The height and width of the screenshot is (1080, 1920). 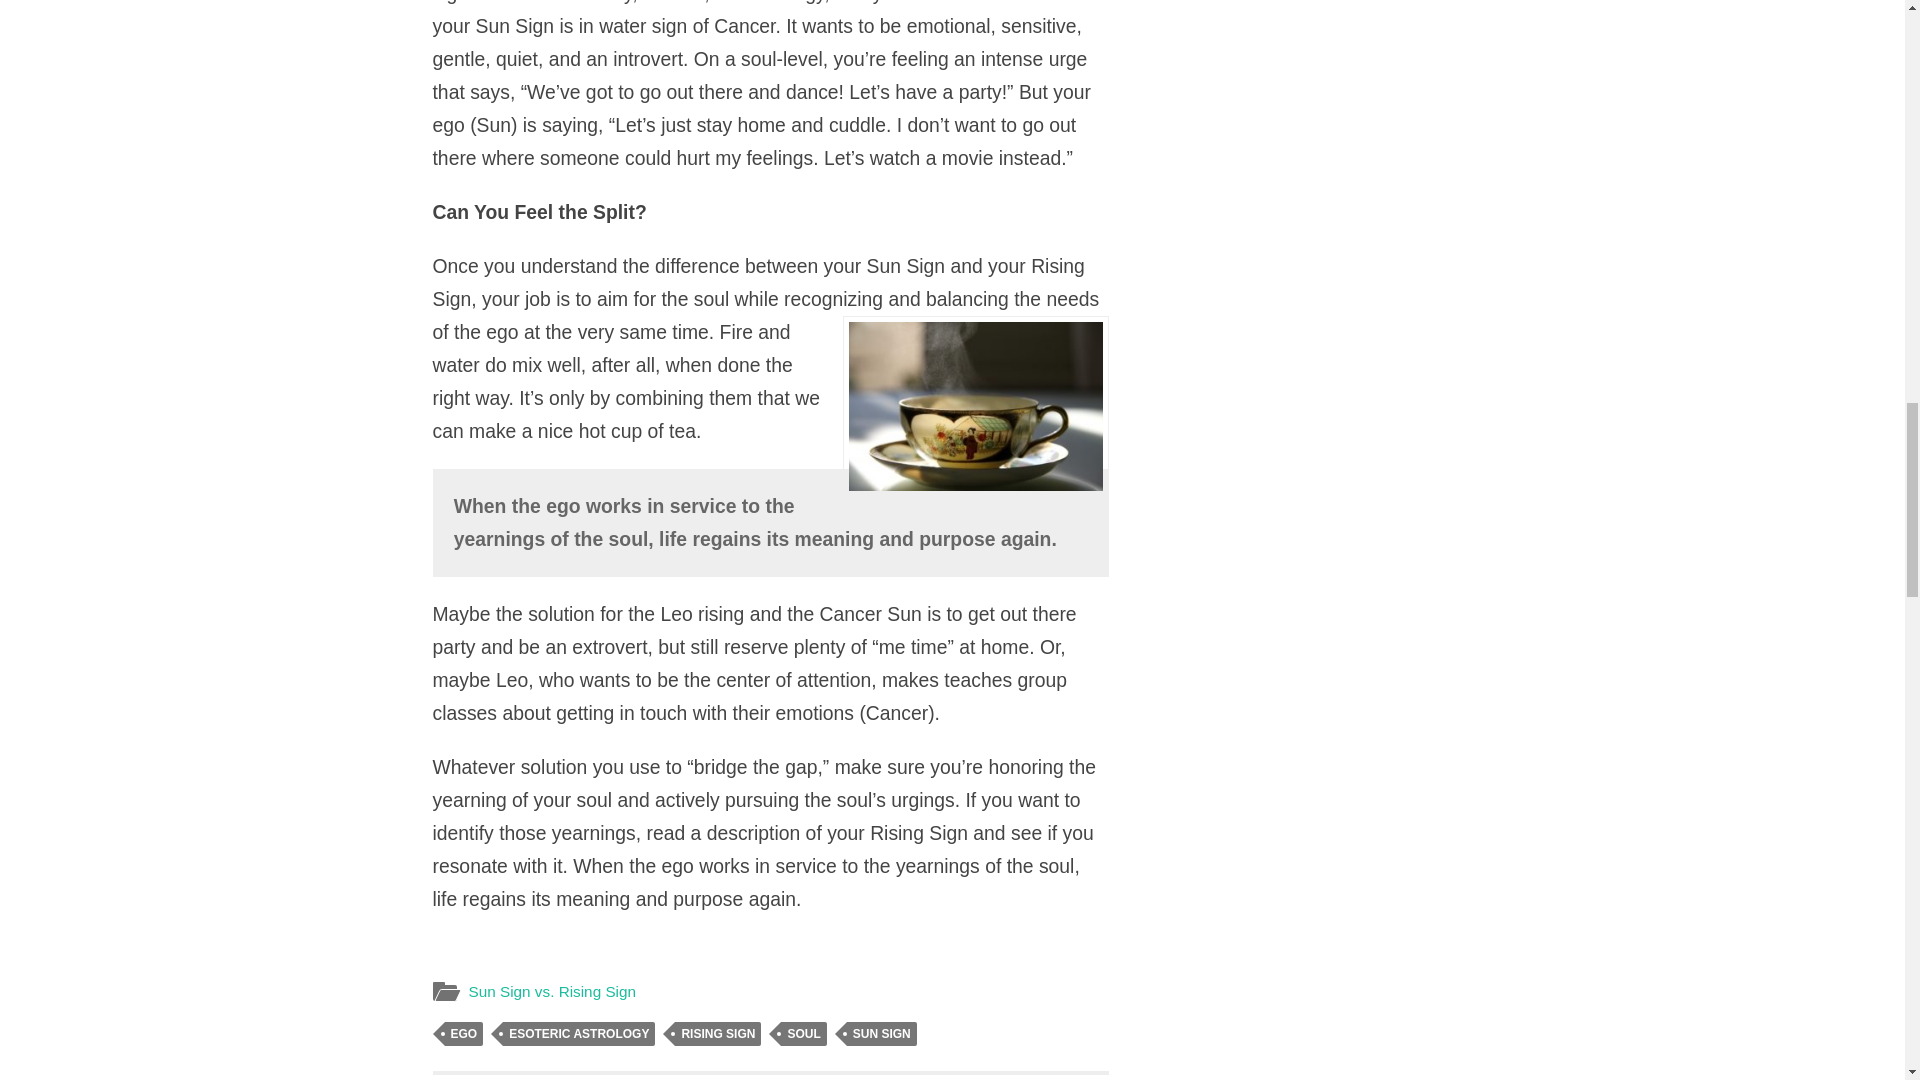 I want to click on SUN SIGN, so click(x=718, y=1034).